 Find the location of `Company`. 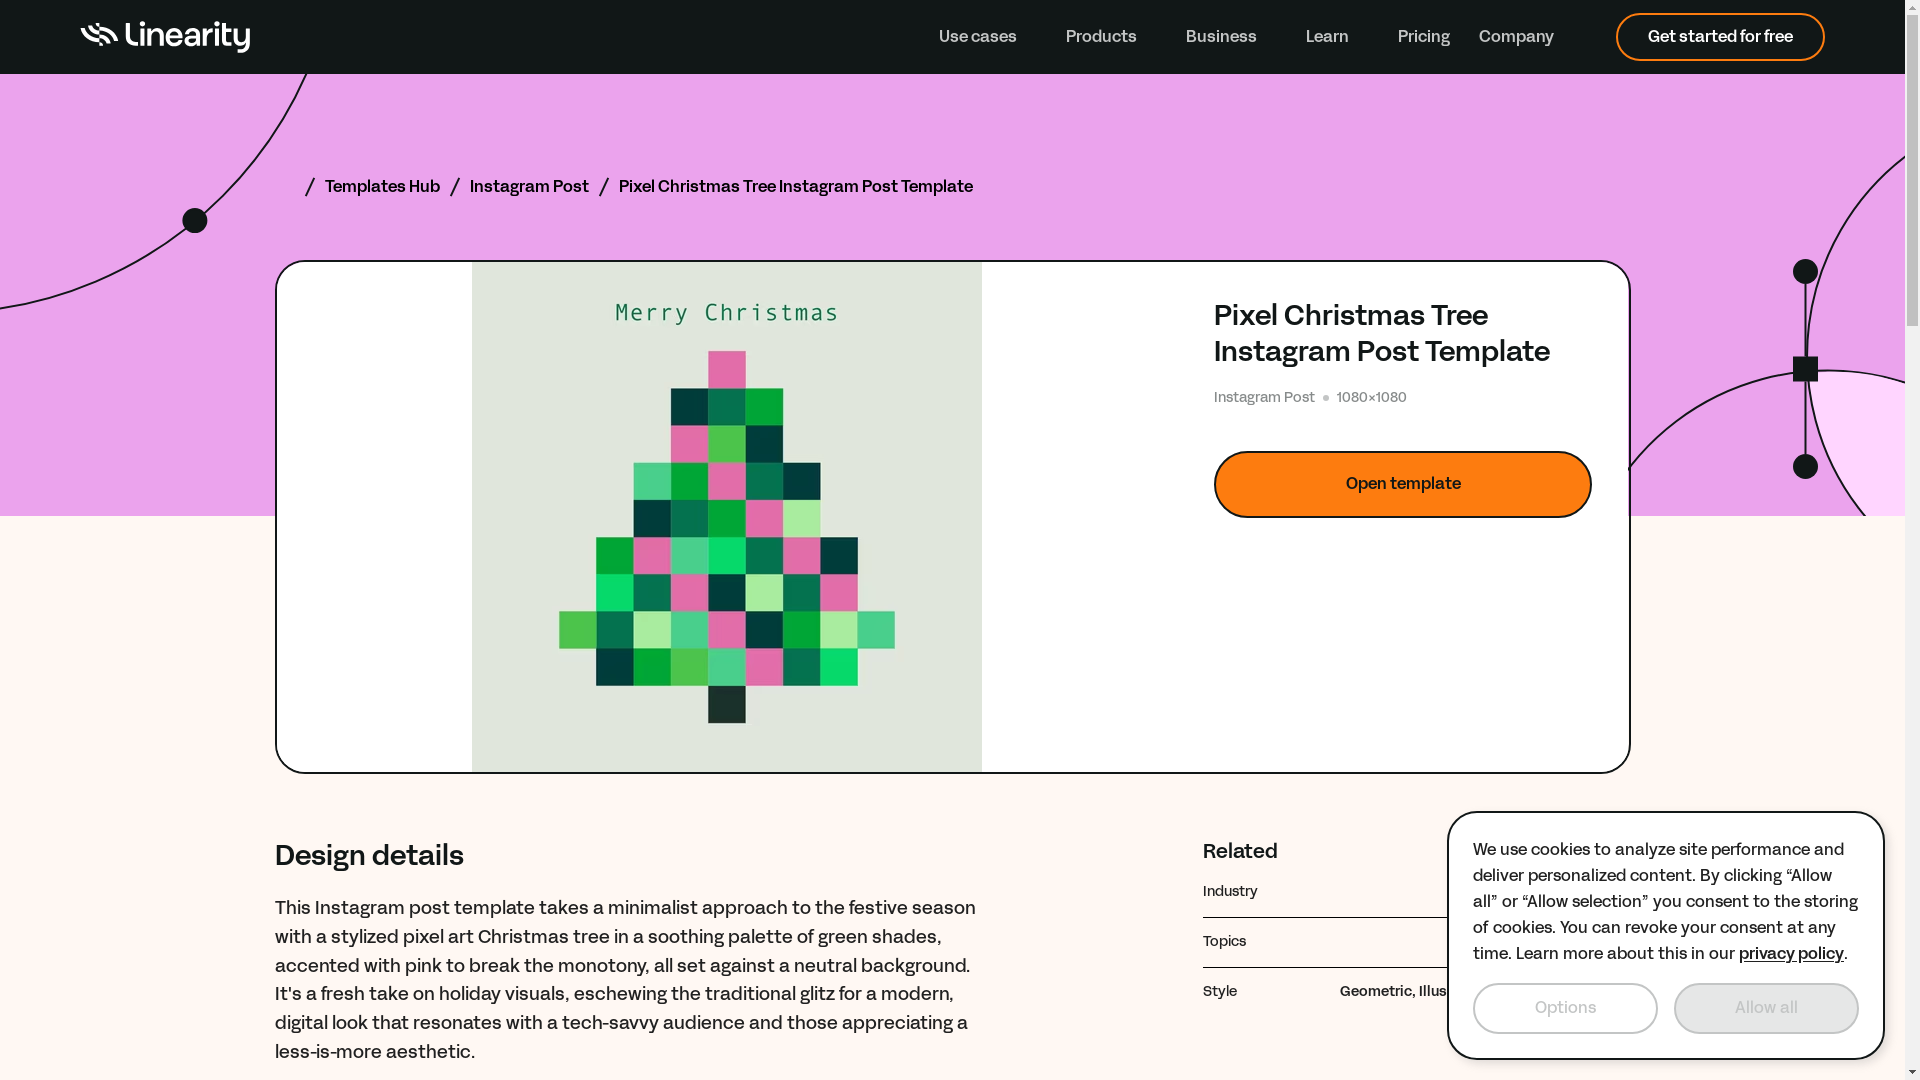

Company is located at coordinates (1526, 36).